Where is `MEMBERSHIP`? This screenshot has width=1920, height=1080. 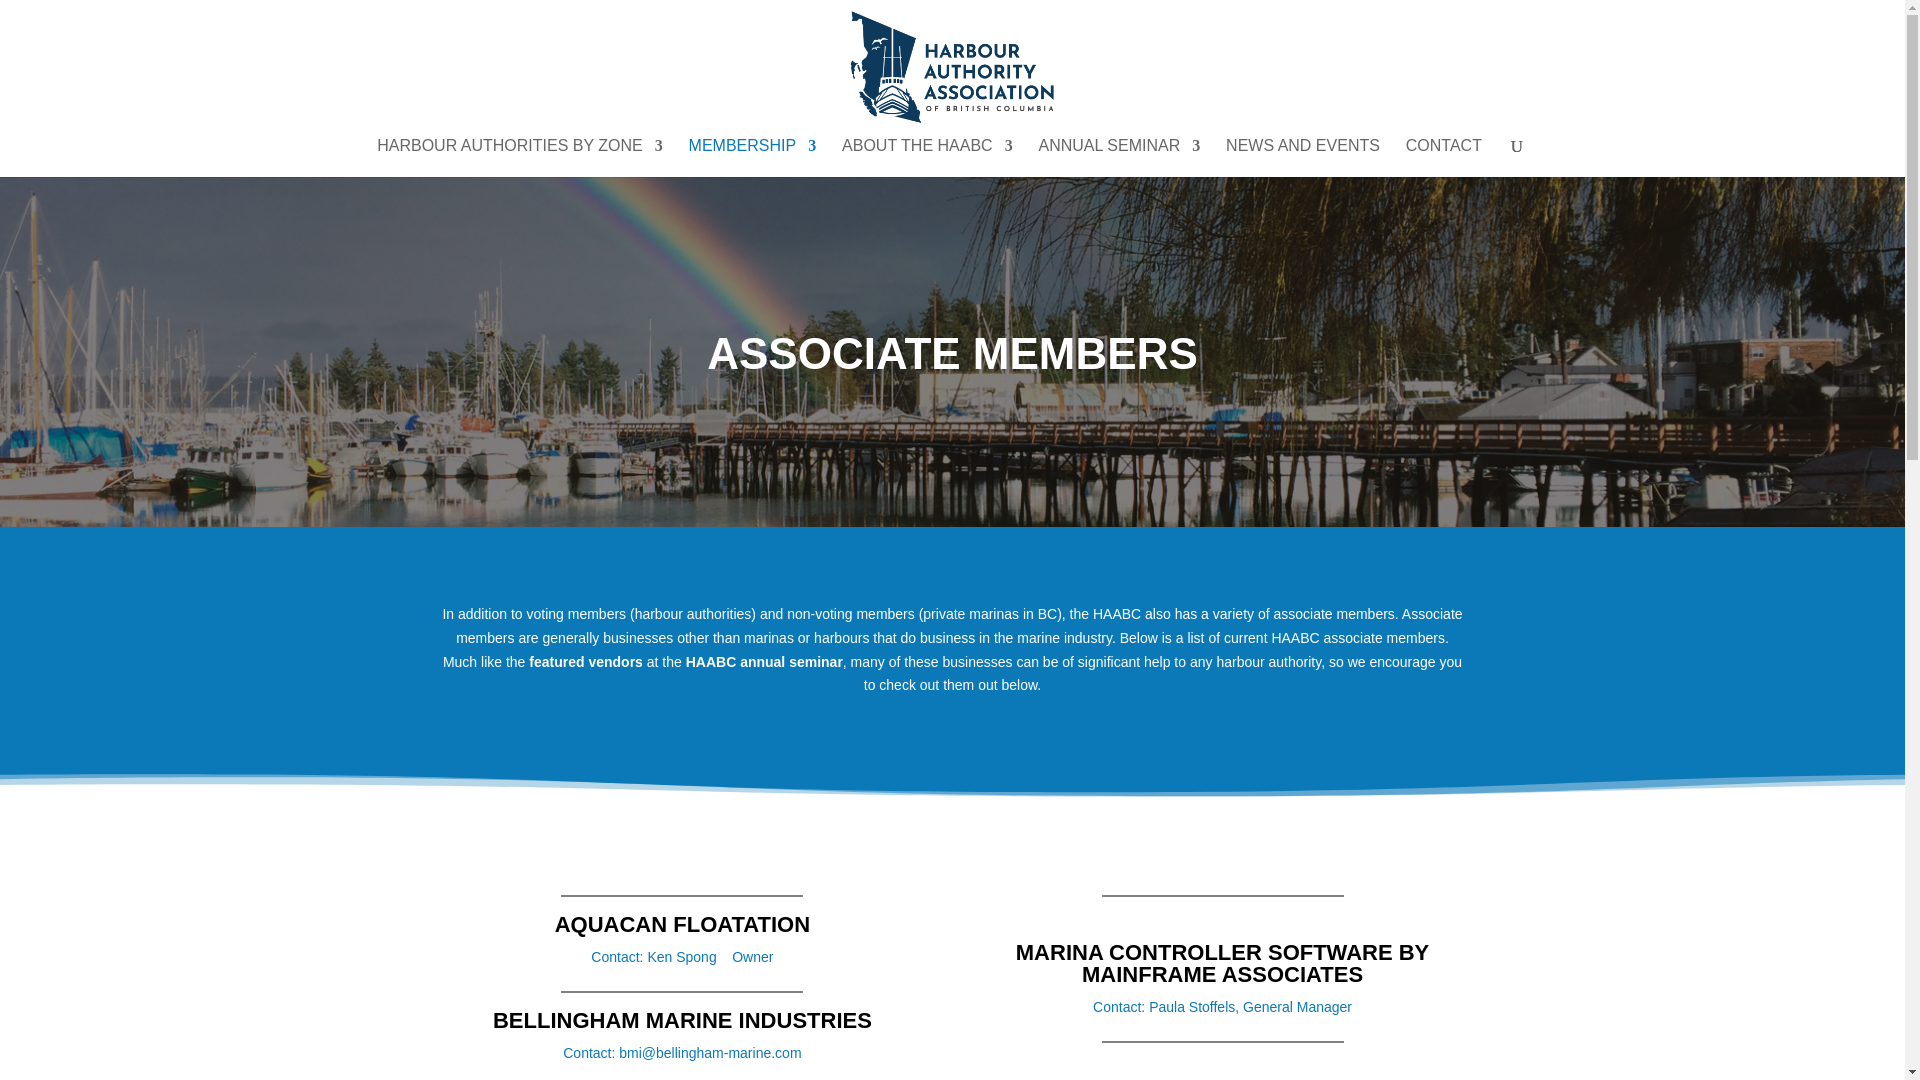 MEMBERSHIP is located at coordinates (753, 158).